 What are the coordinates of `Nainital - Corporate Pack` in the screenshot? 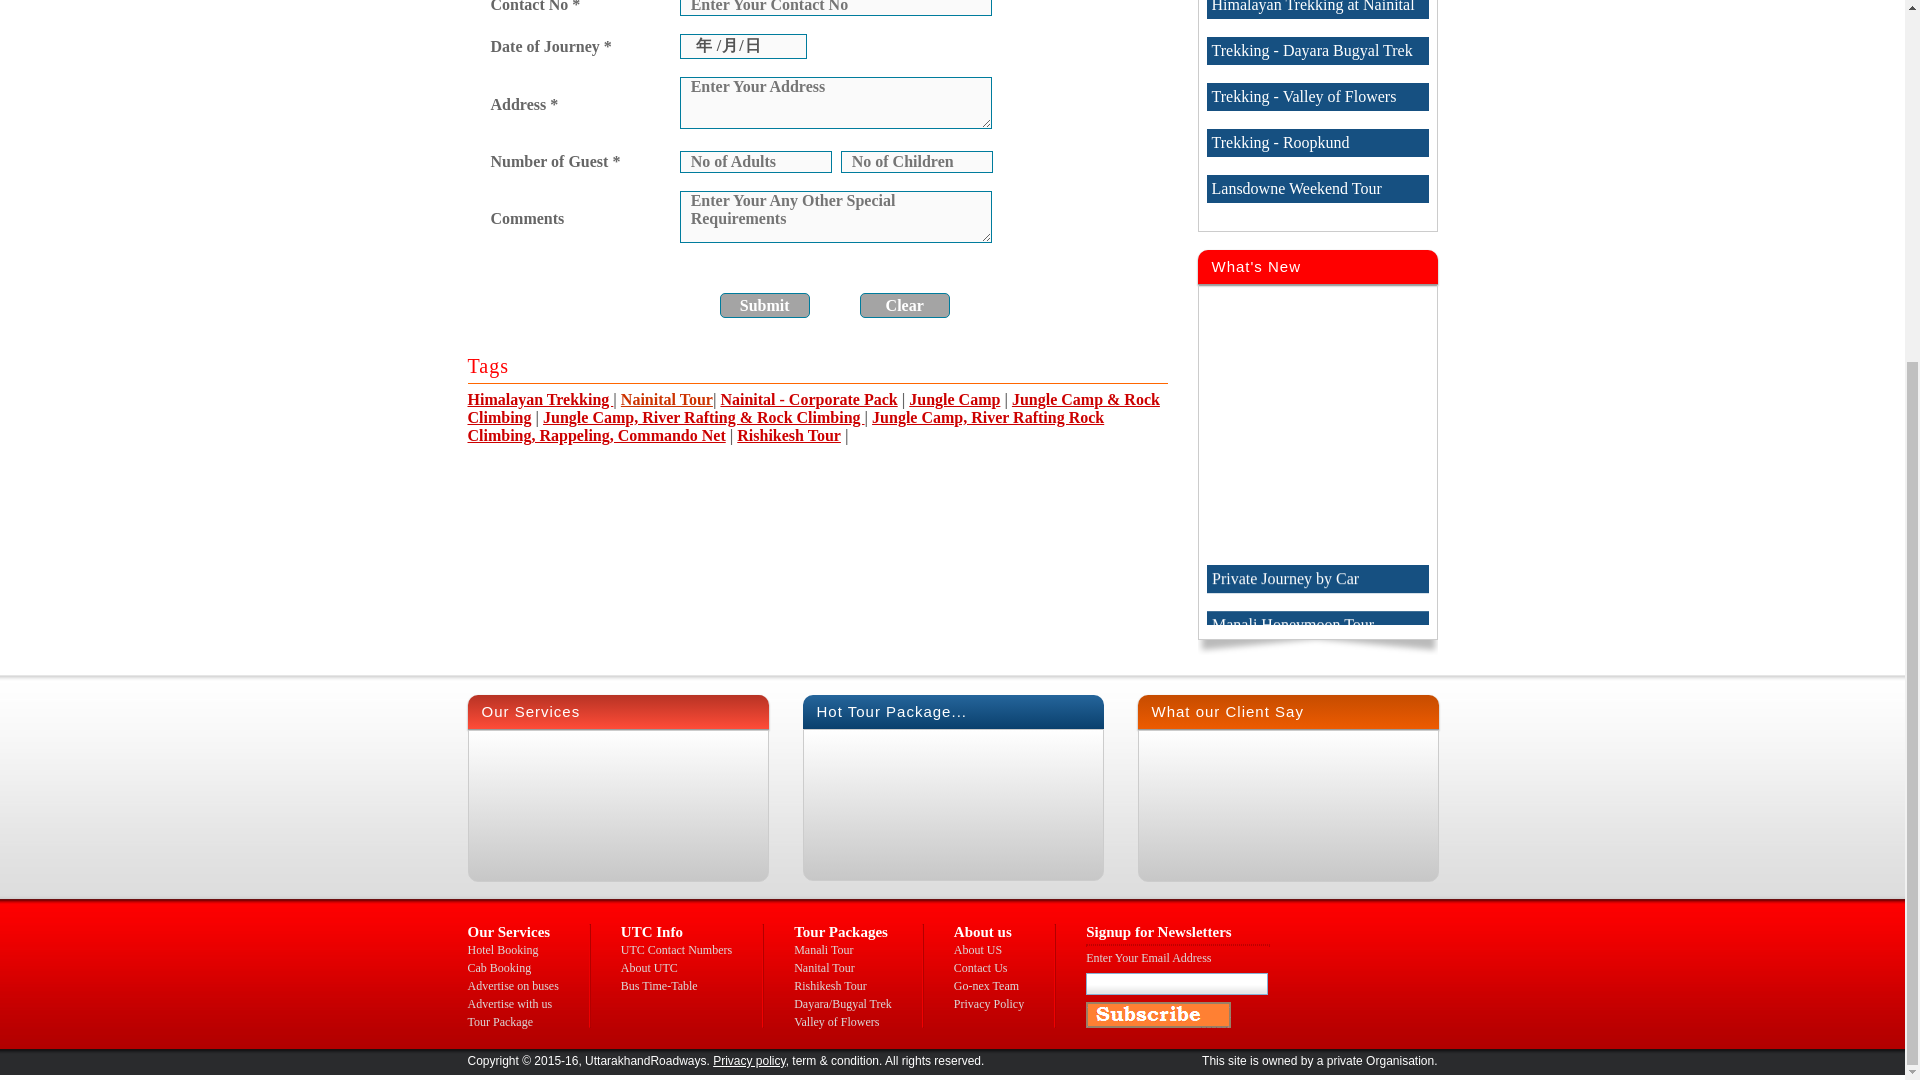 It's located at (808, 399).